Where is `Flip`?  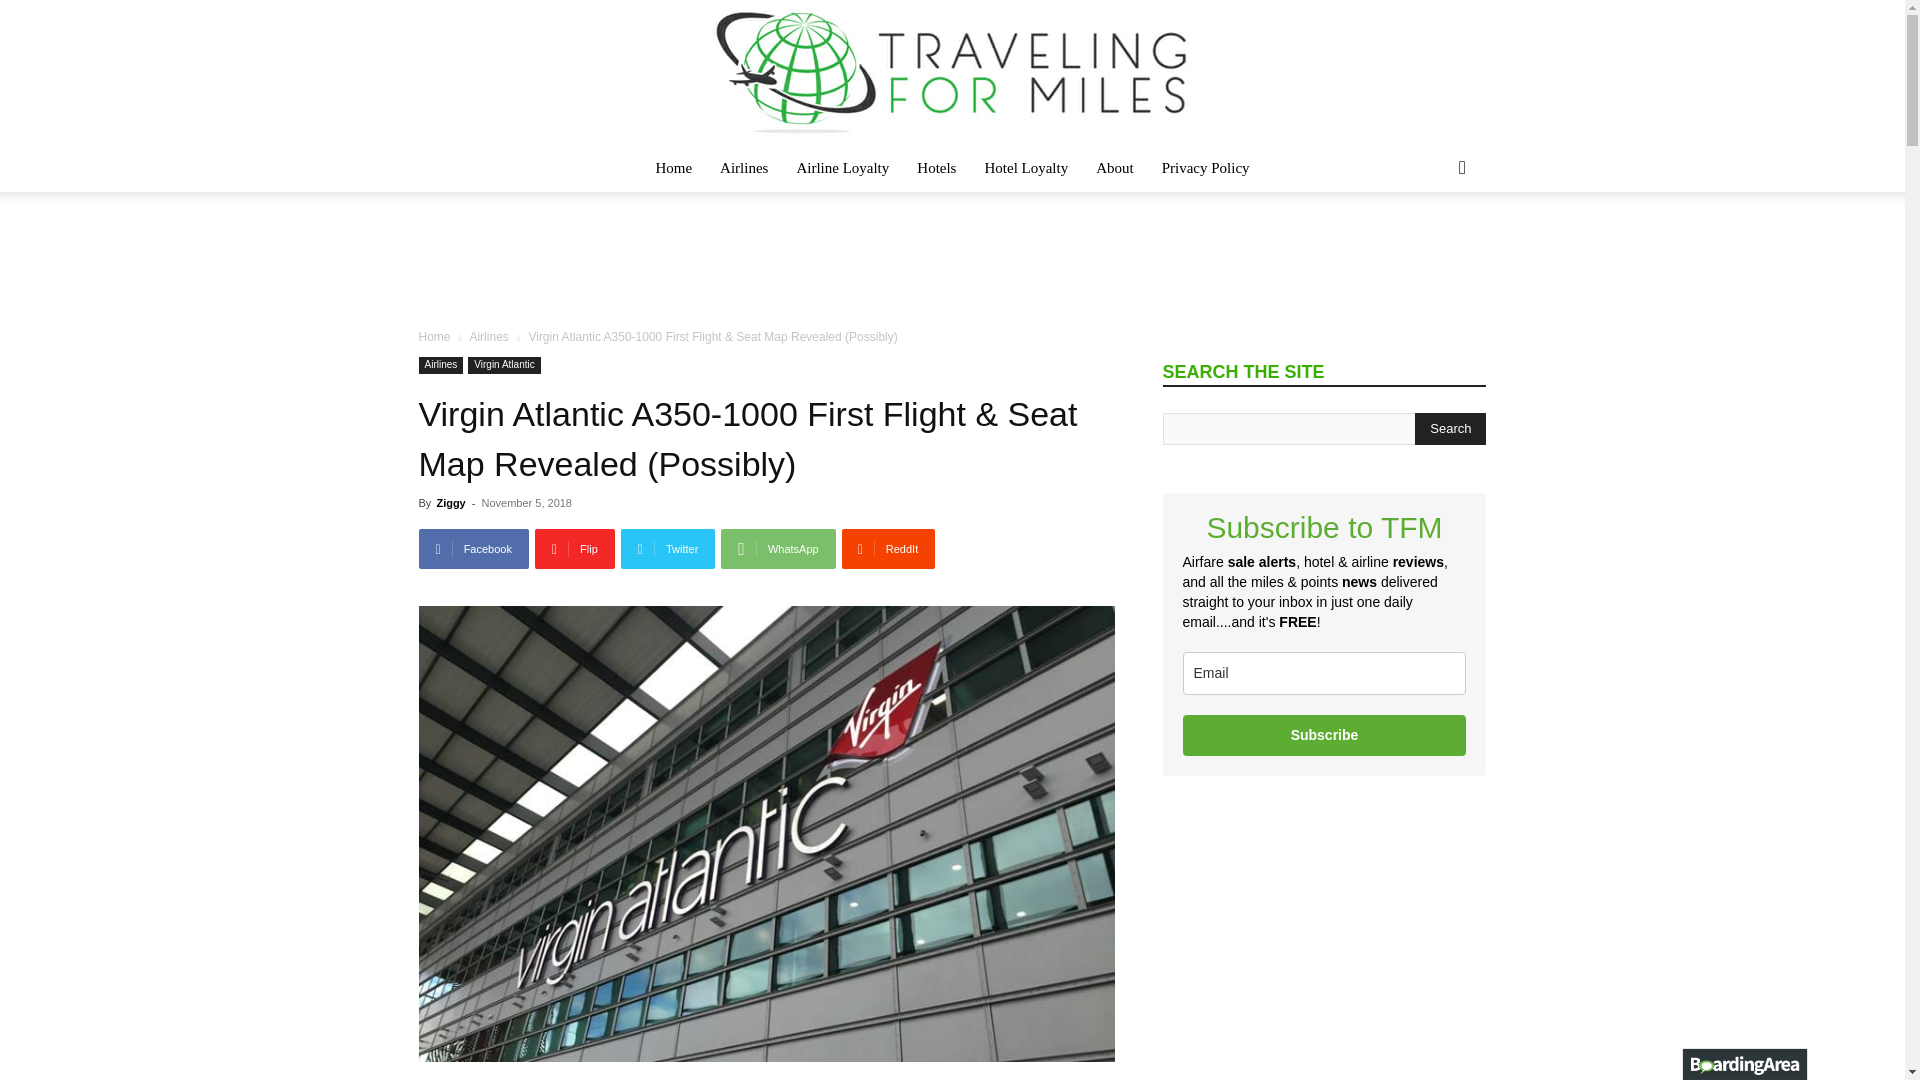
Flip is located at coordinates (574, 549).